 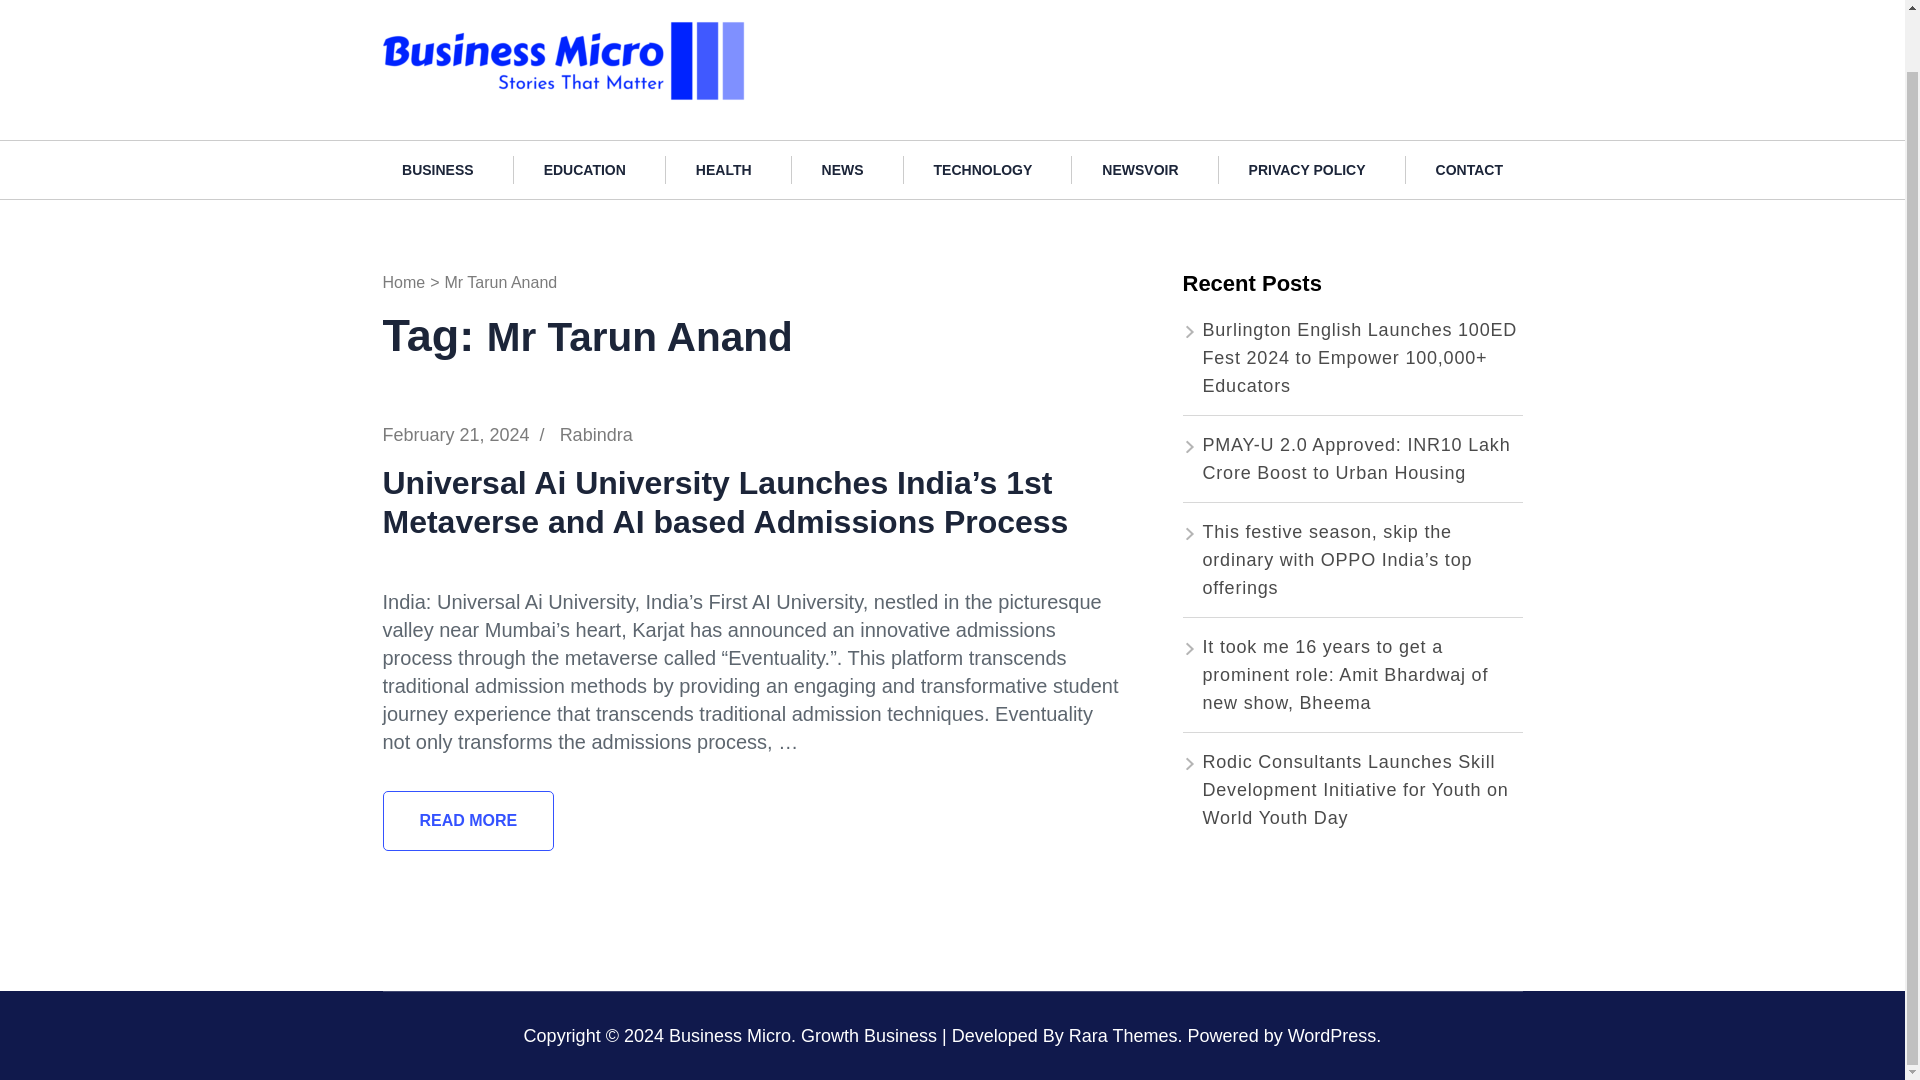 What do you see at coordinates (468, 820) in the screenshot?
I see `READ MORE` at bounding box center [468, 820].